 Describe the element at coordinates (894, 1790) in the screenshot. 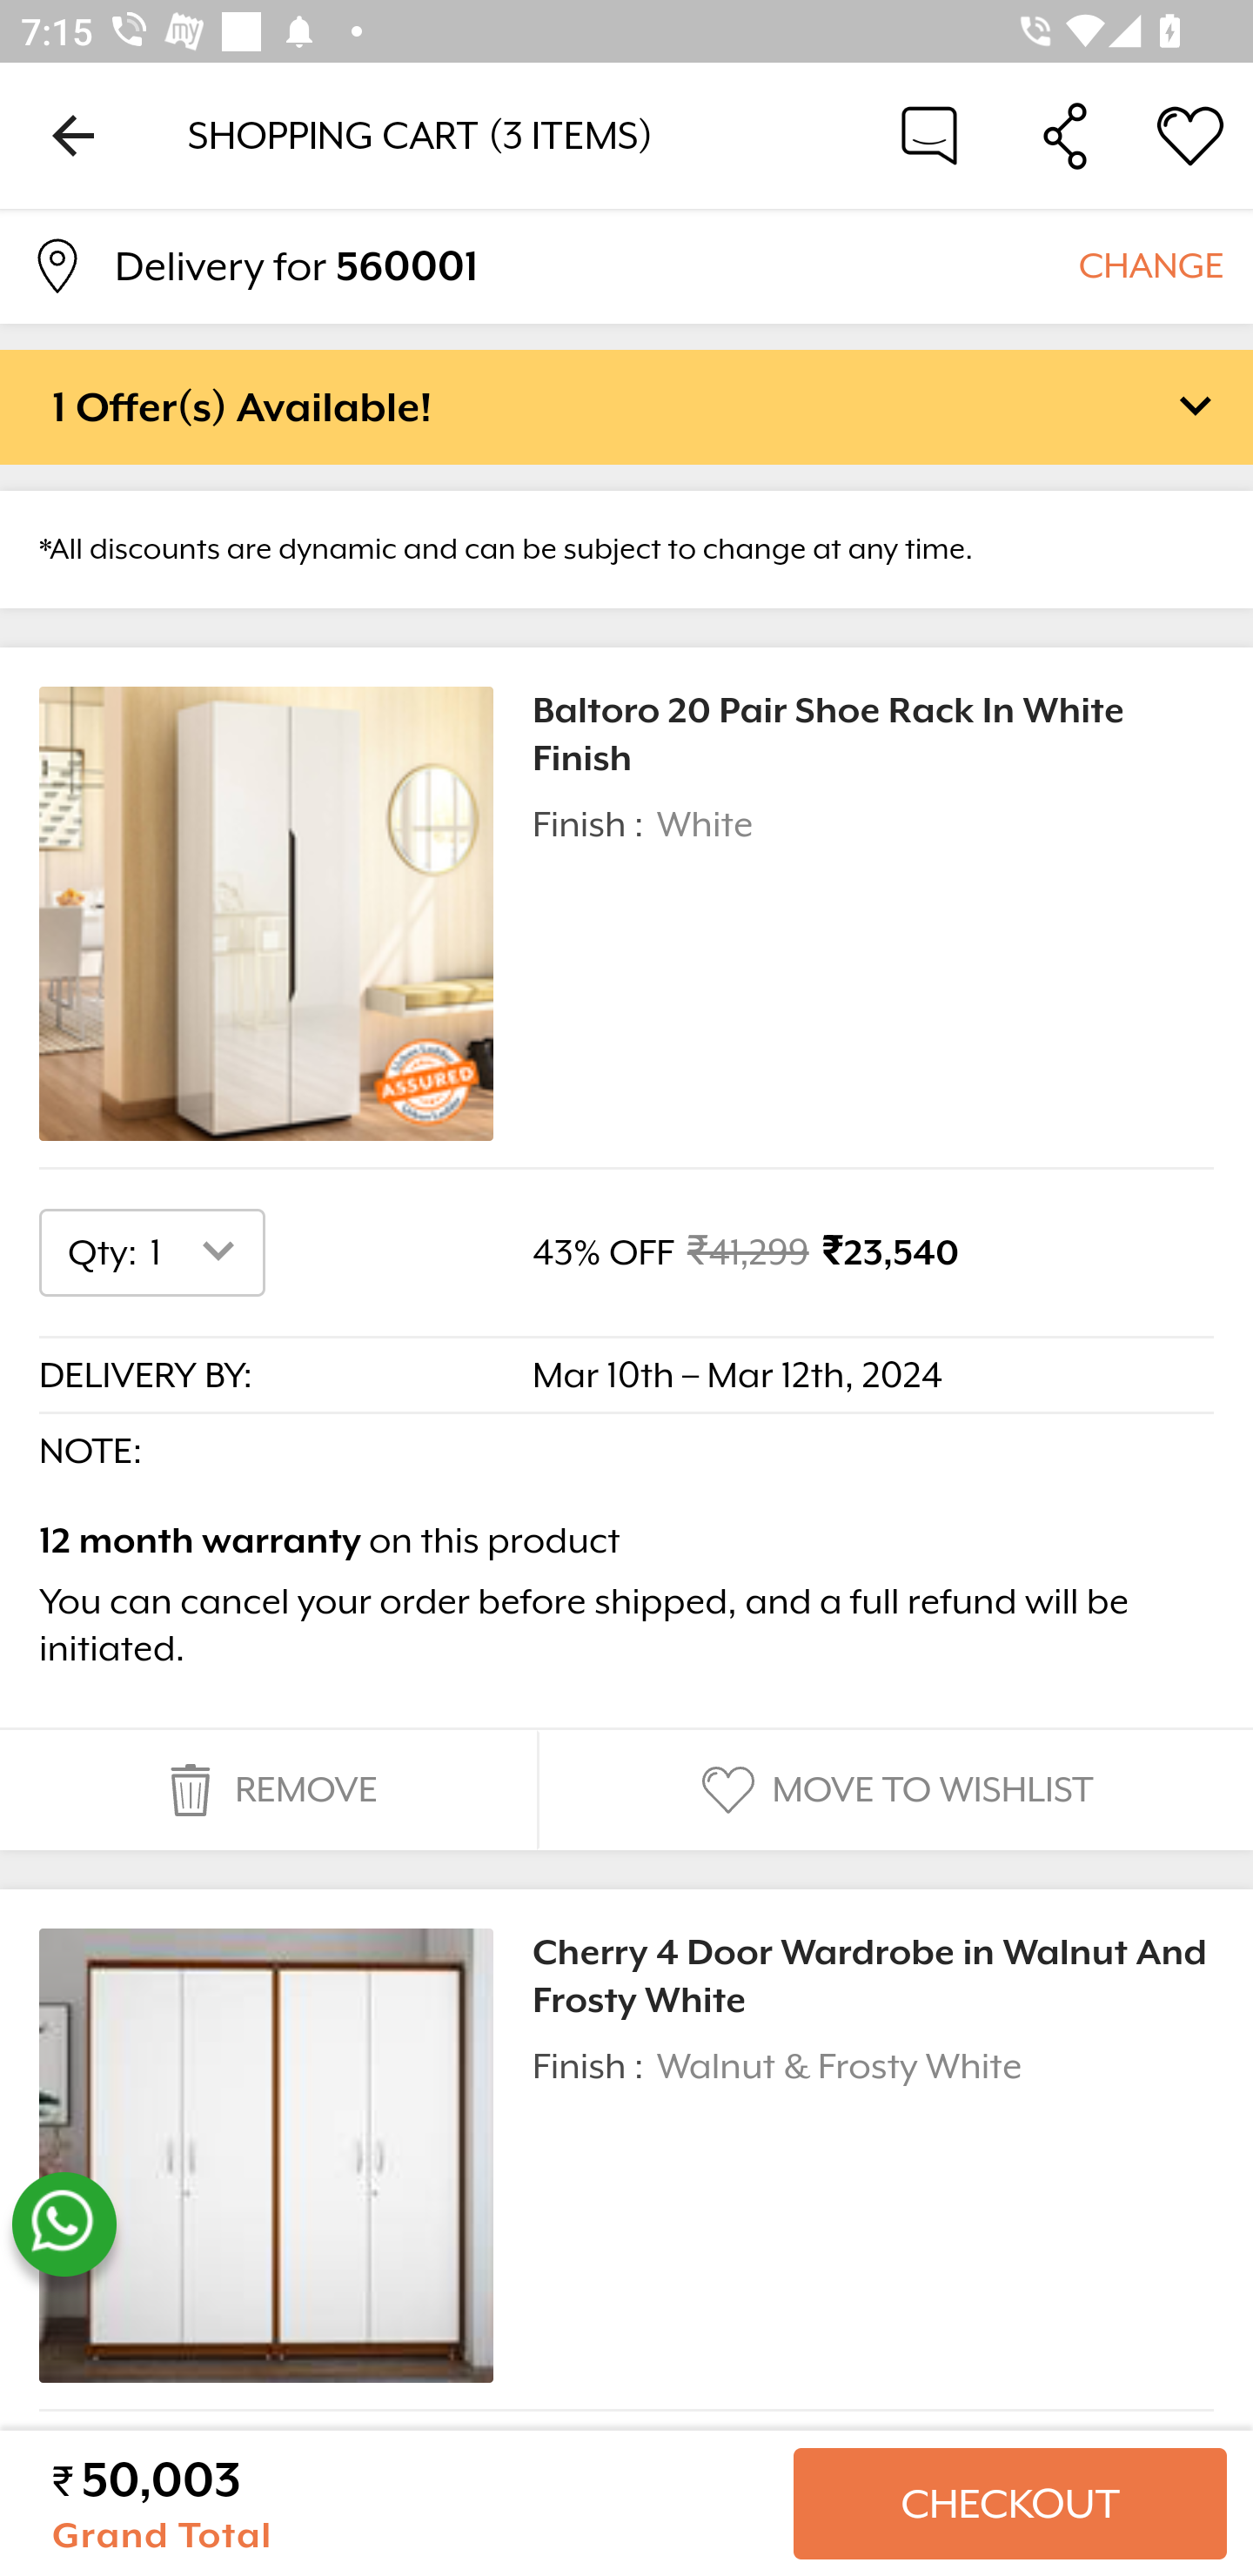

I see `MOVE TO WISHLIST` at that location.